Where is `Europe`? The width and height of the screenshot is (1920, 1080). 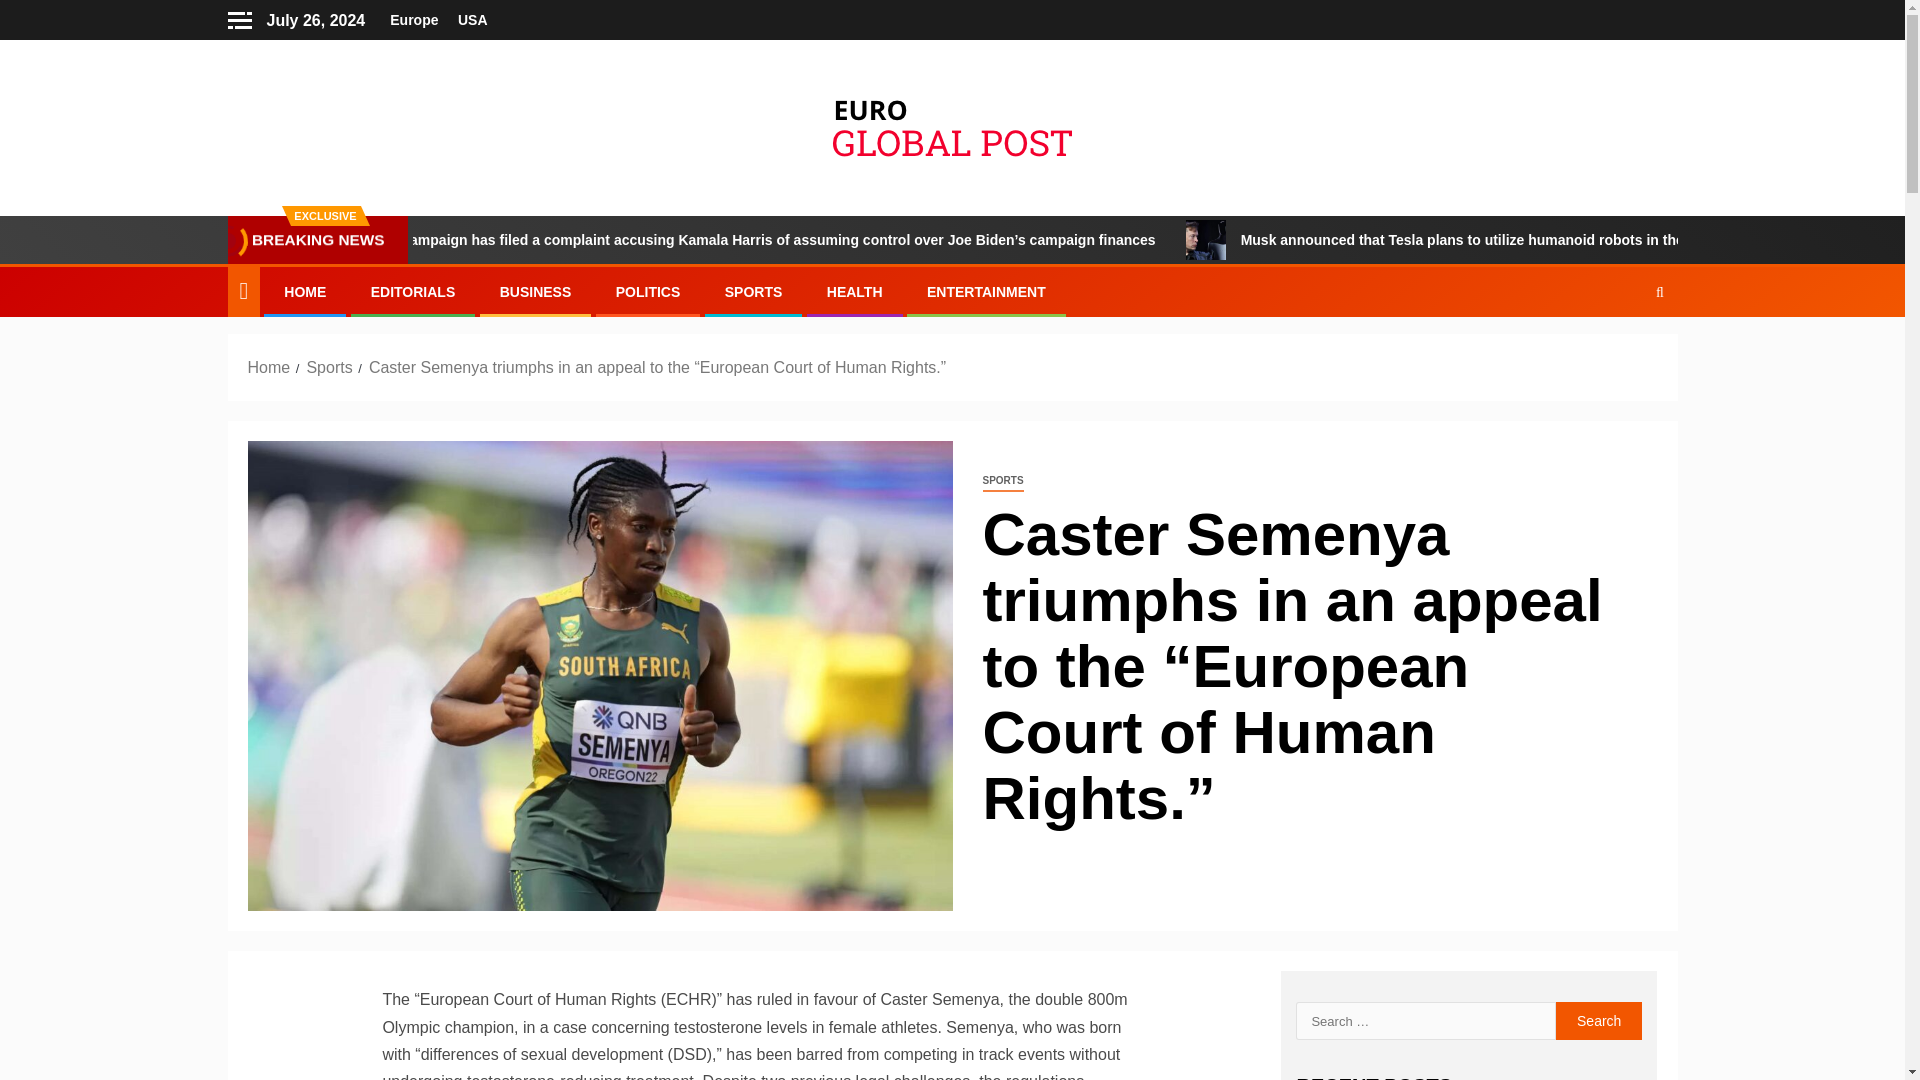 Europe is located at coordinates (413, 20).